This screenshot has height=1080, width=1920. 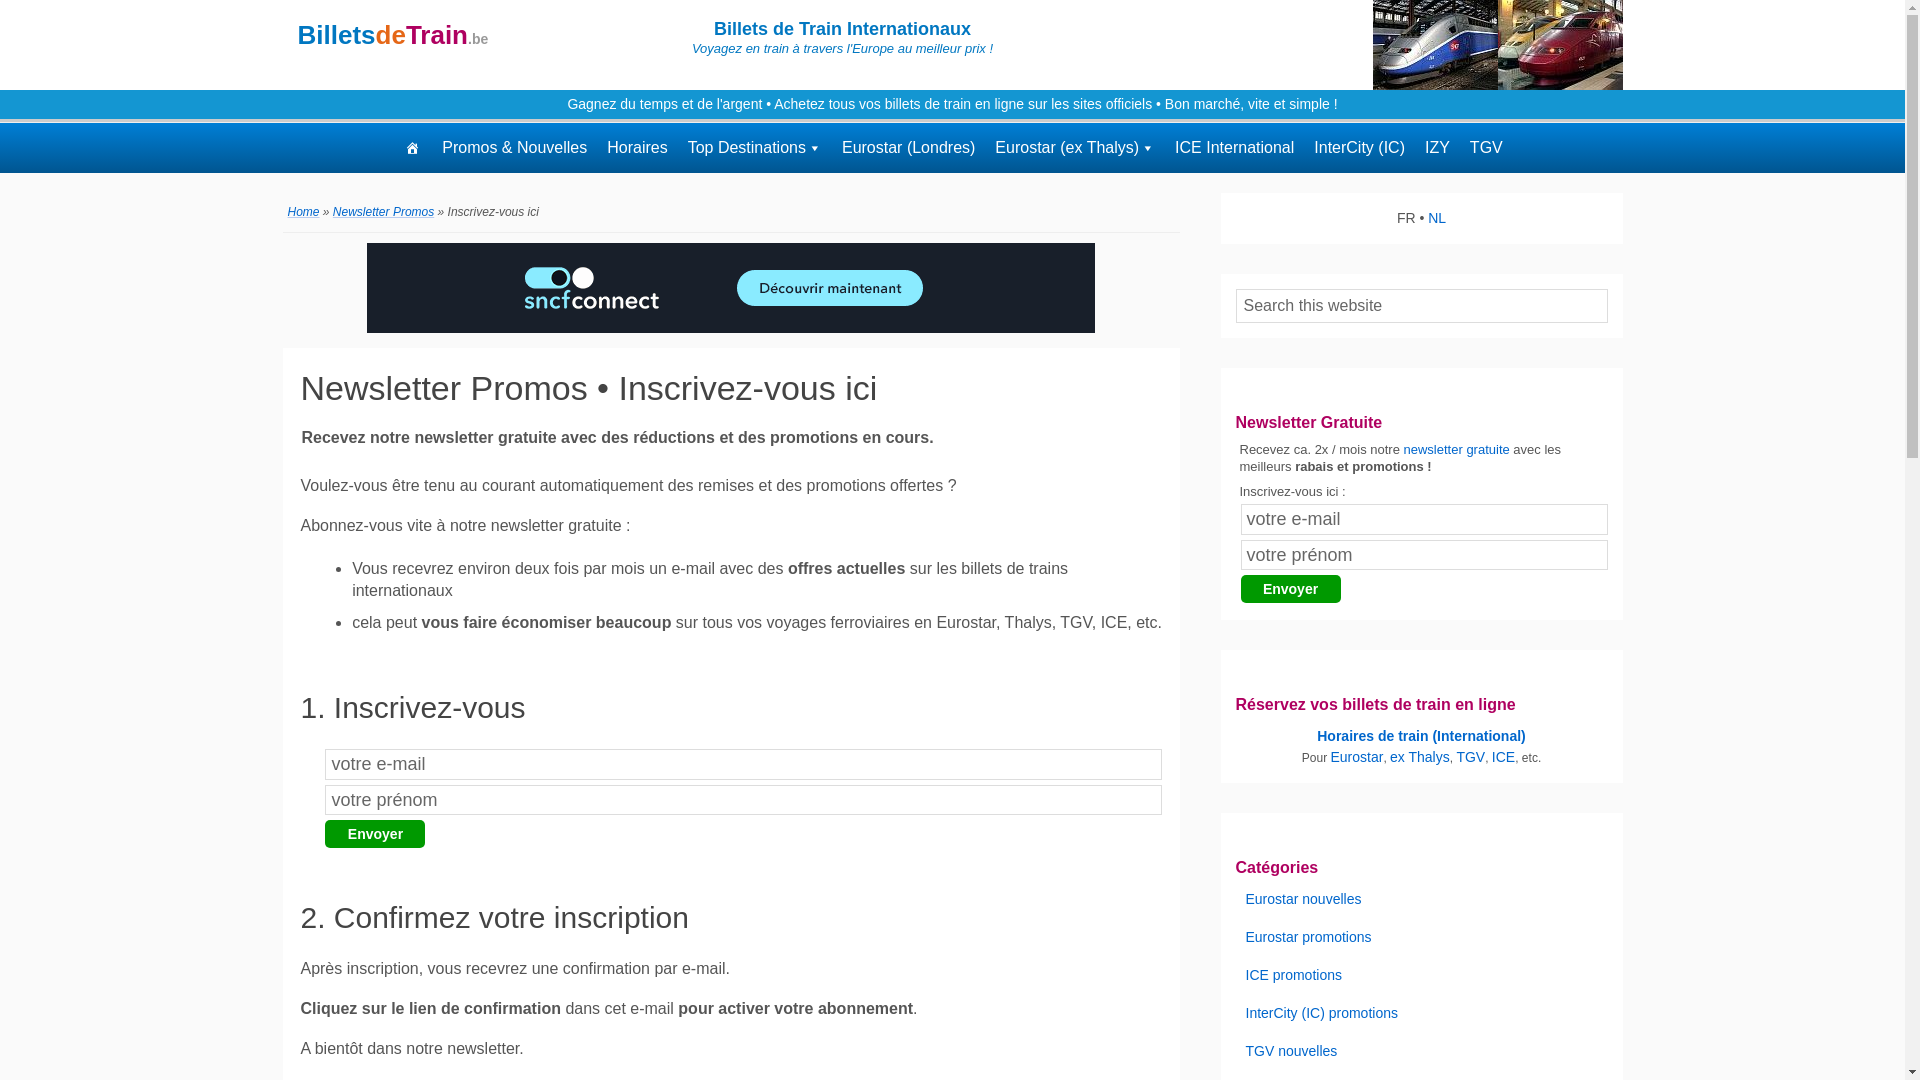 I want to click on Envoyer, so click(x=375, y=834).